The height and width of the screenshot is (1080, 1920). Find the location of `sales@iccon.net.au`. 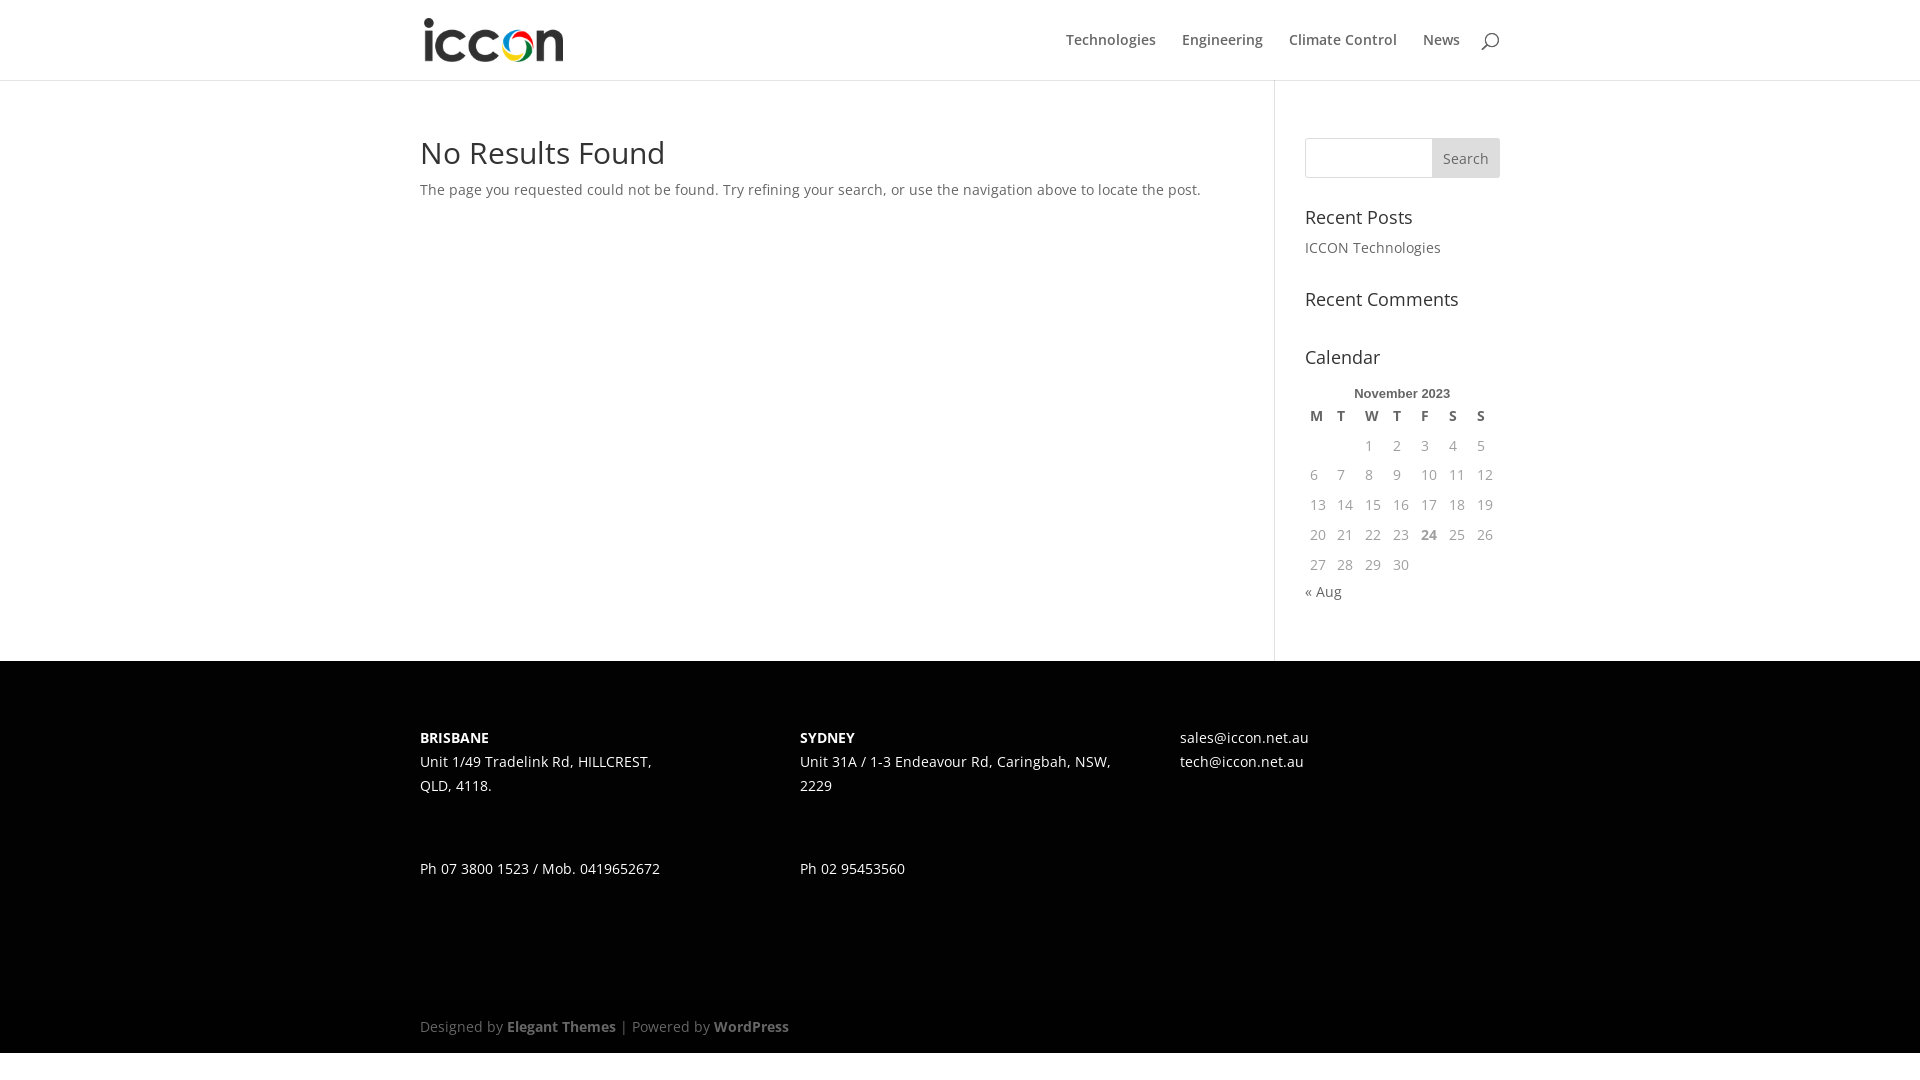

sales@iccon.net.au is located at coordinates (1244, 738).